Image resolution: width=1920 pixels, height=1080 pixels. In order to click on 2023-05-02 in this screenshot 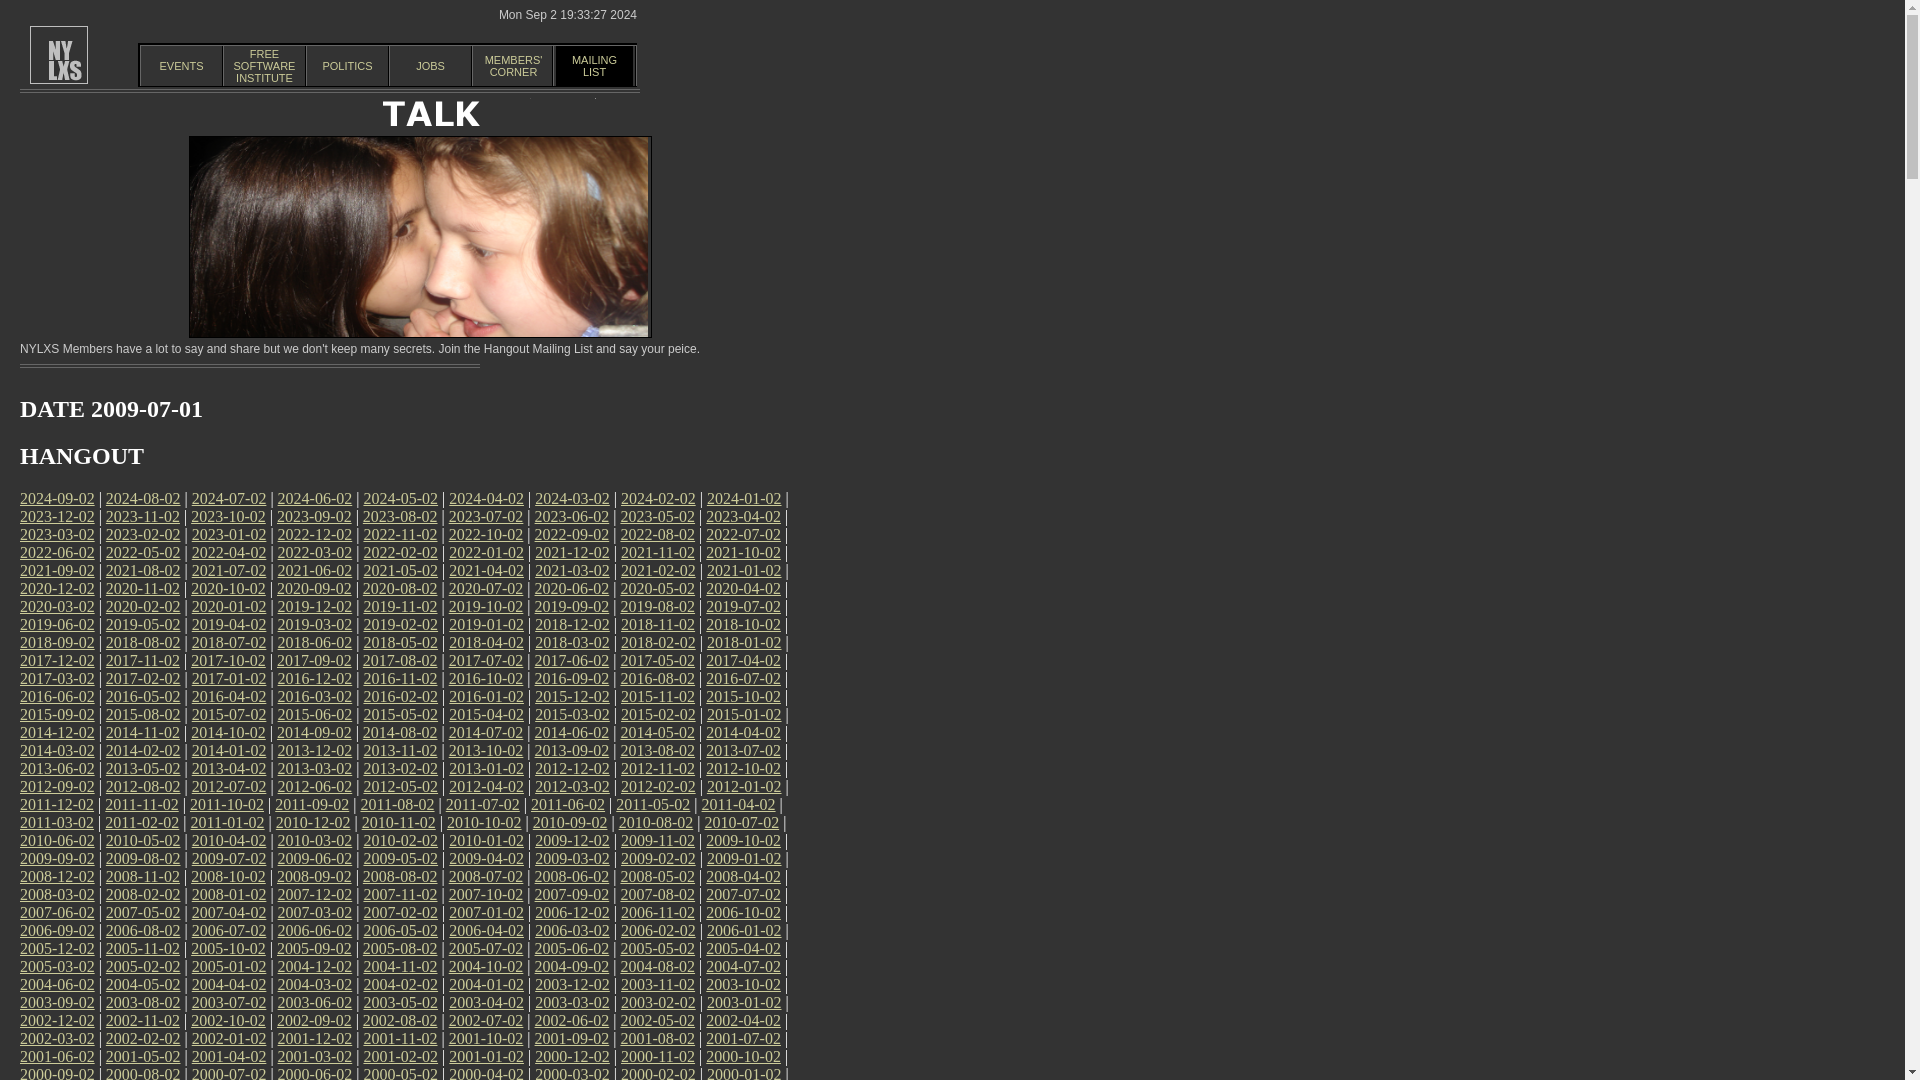, I will do `click(264, 66)`.